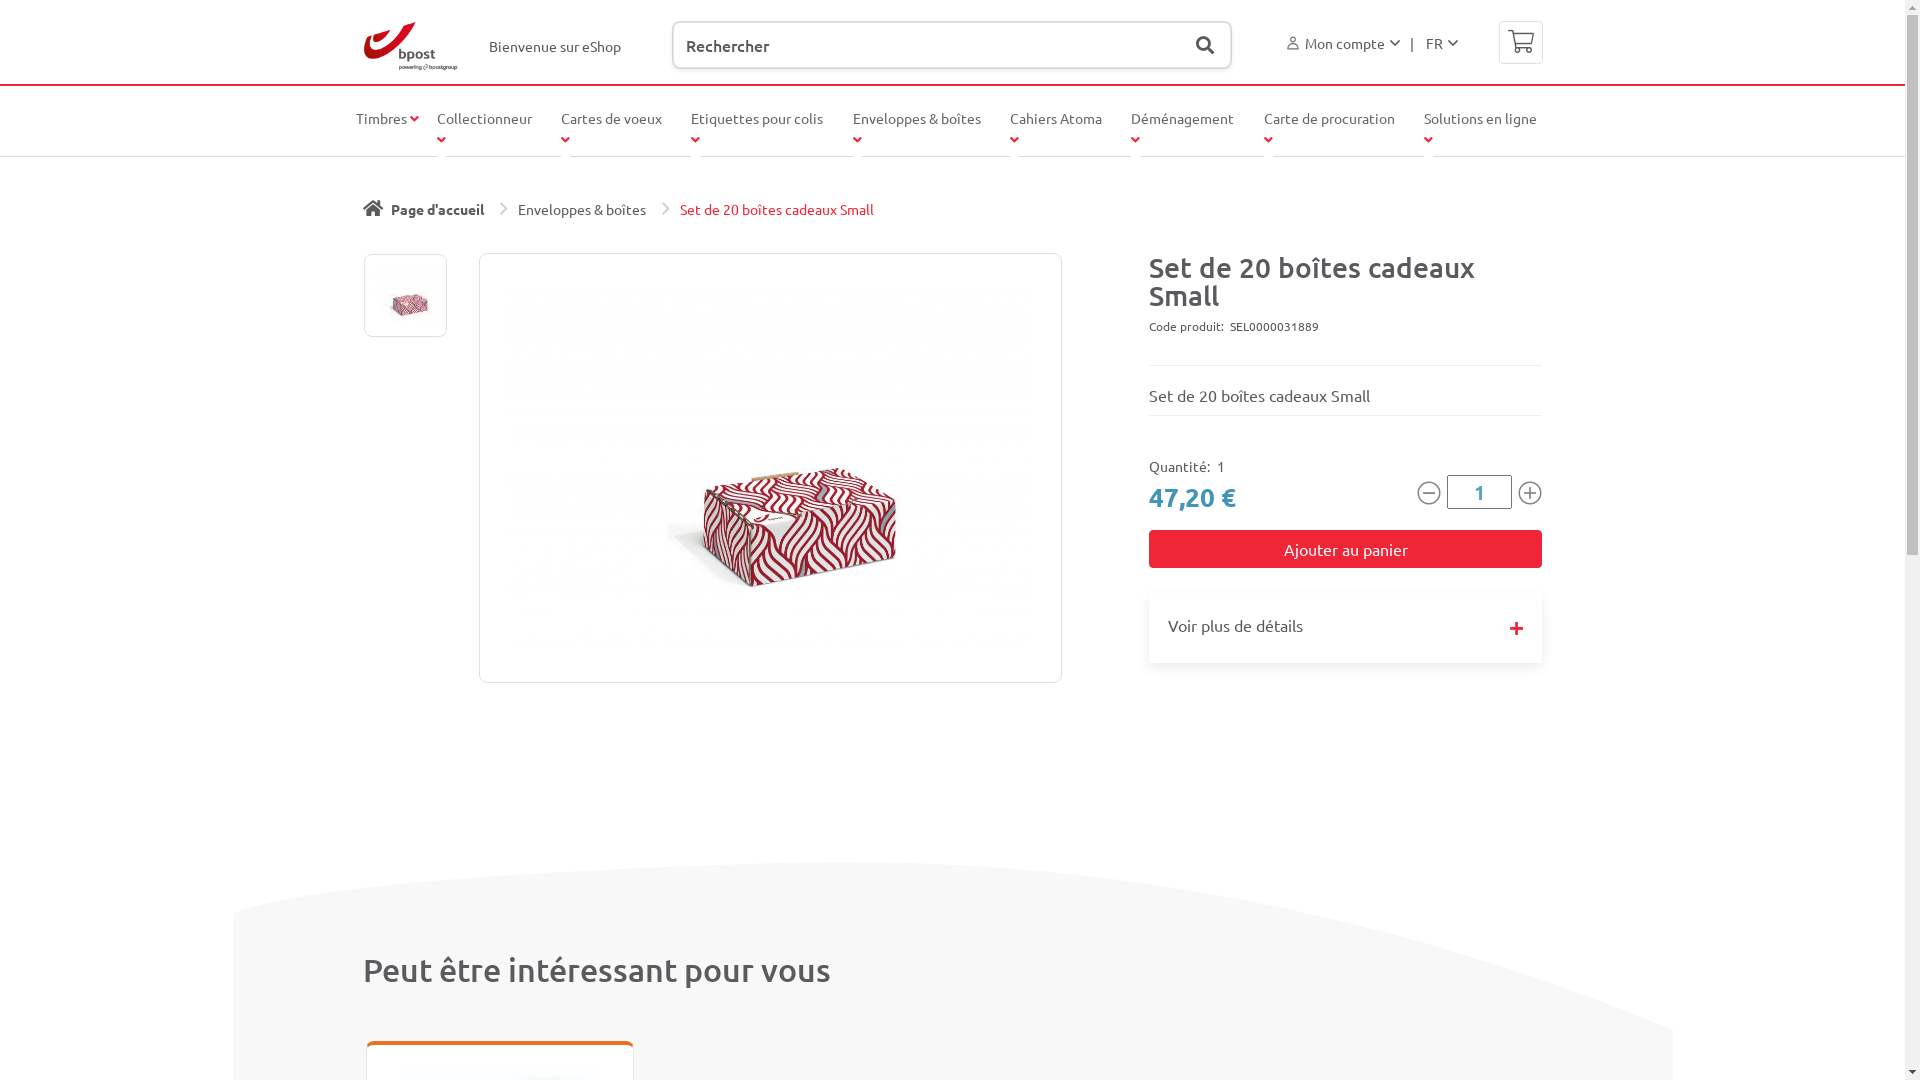  Describe the element at coordinates (612, 134) in the screenshot. I see `Cartes de voeux` at that location.